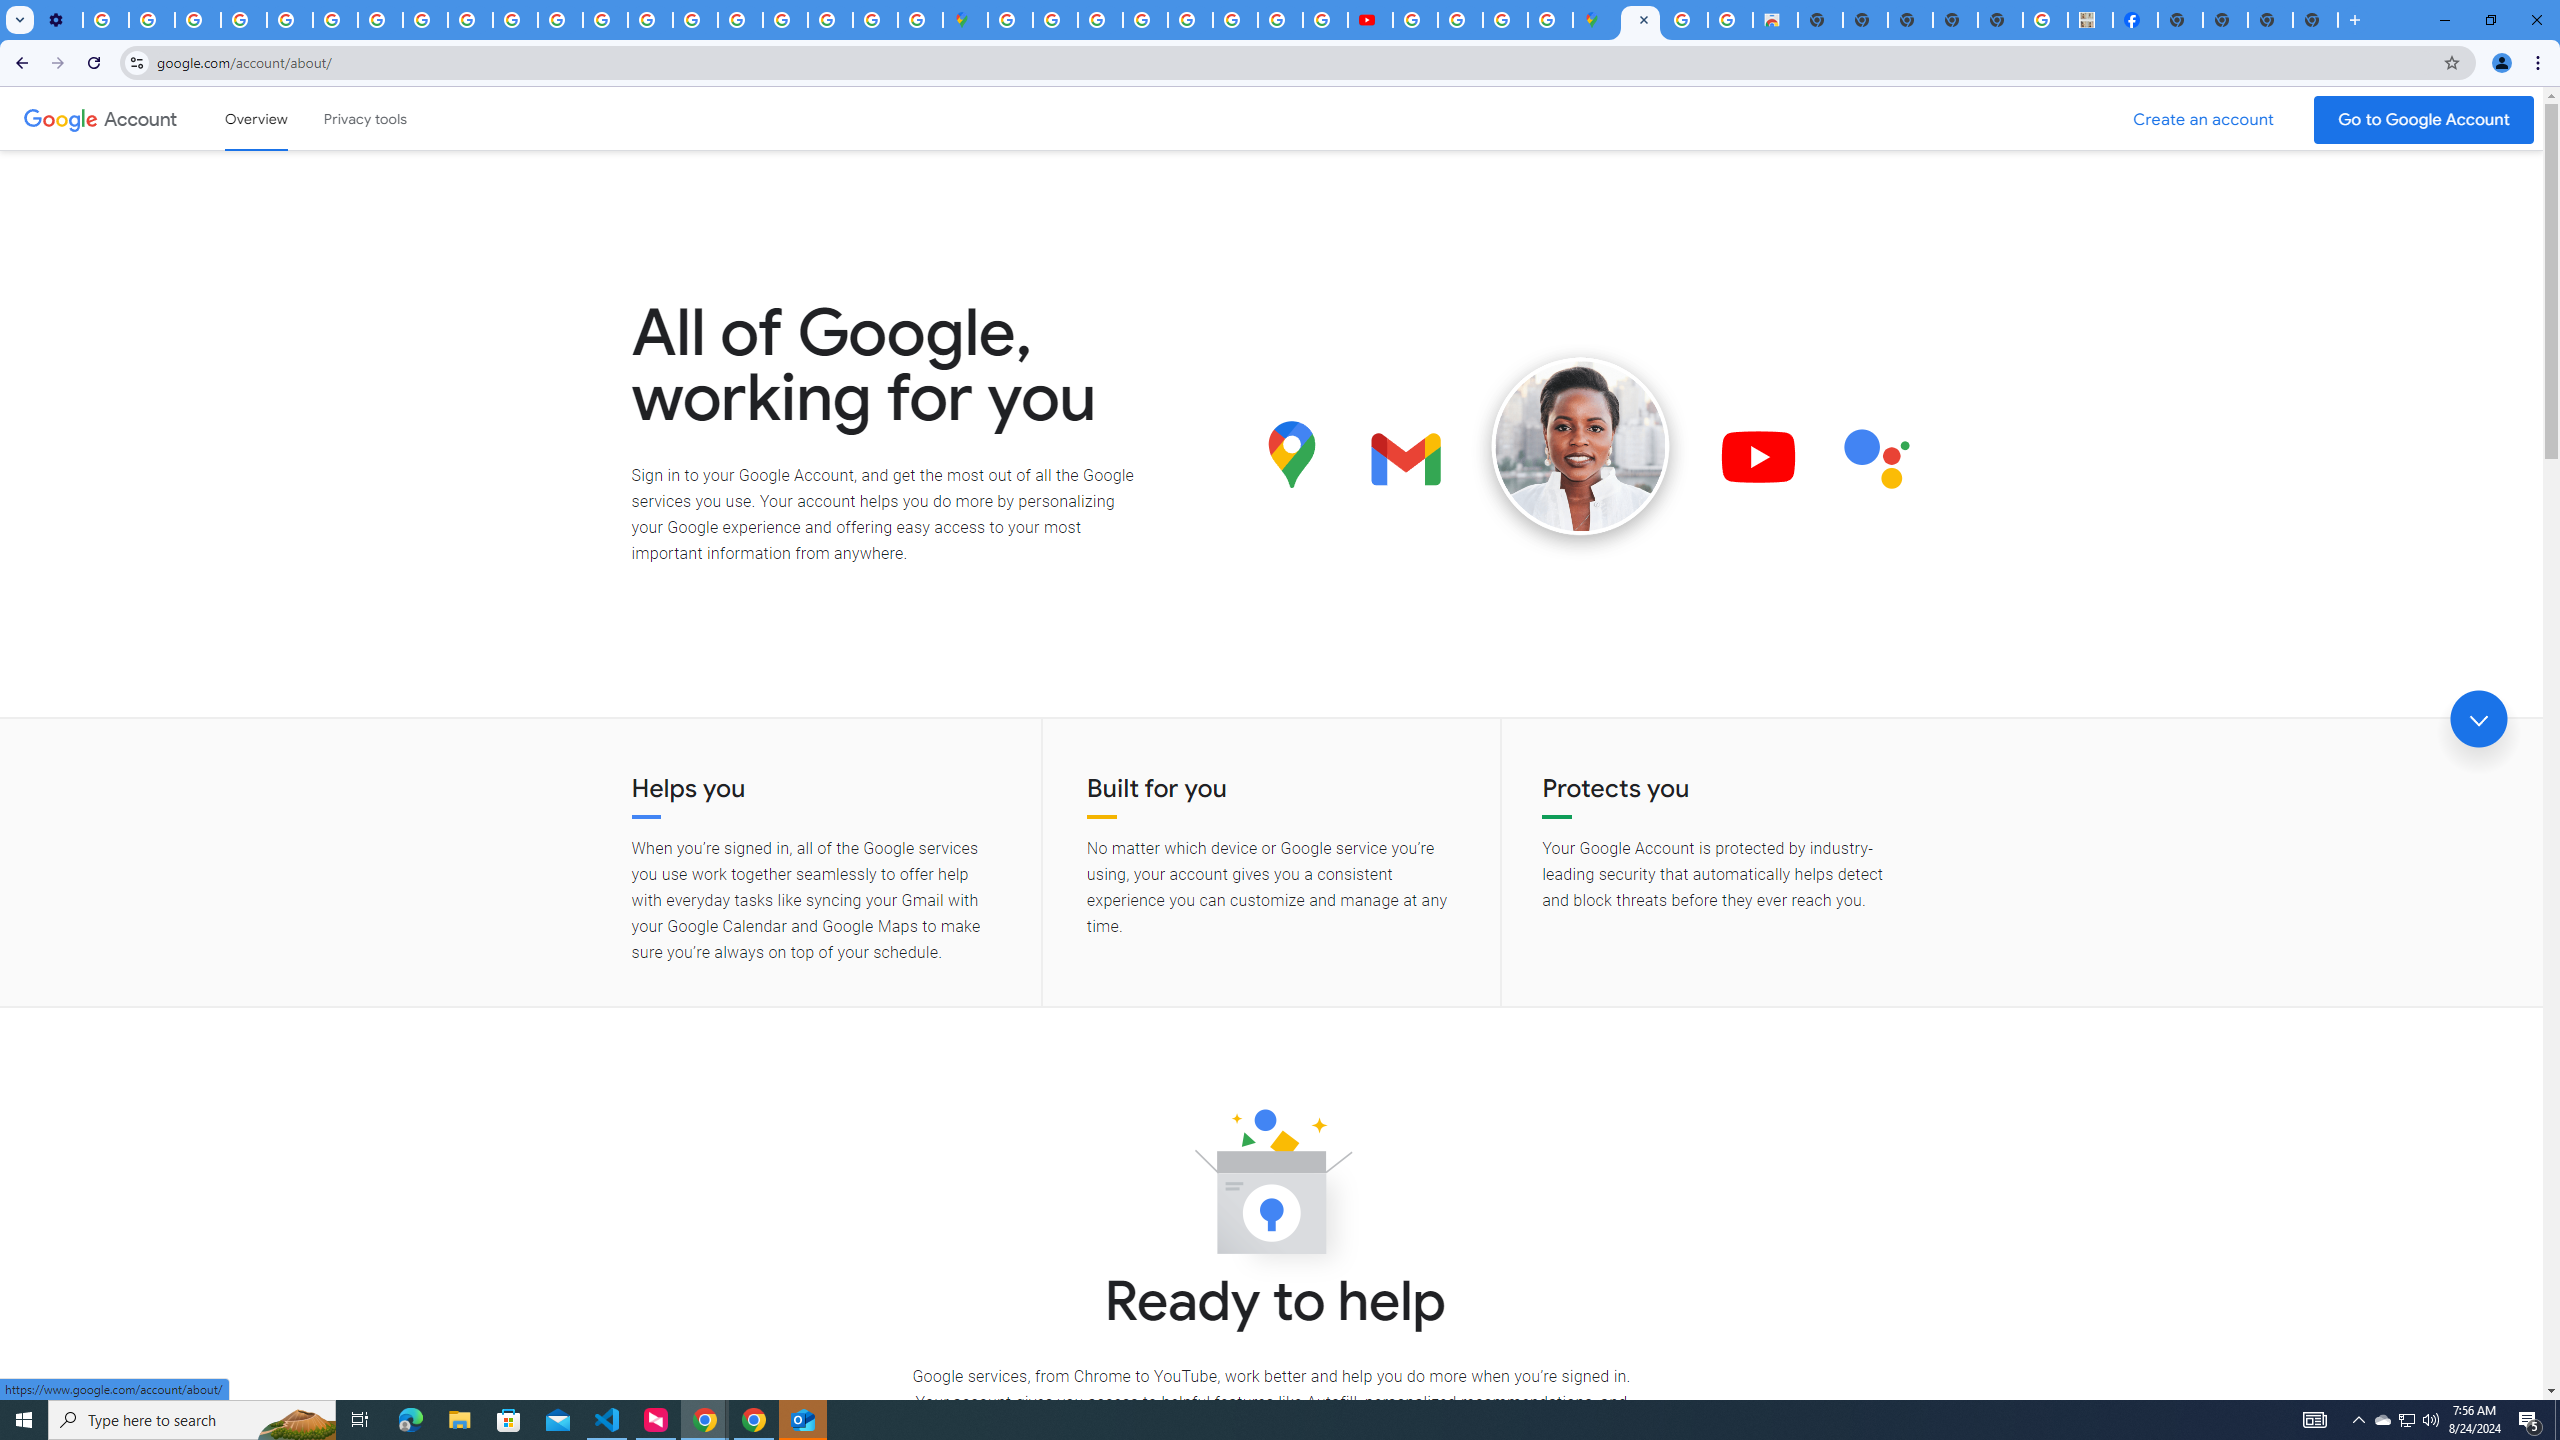 This screenshot has width=2560, height=1440. Describe the element at coordinates (469, 20) in the screenshot. I see `Privacy Checkup` at that location.